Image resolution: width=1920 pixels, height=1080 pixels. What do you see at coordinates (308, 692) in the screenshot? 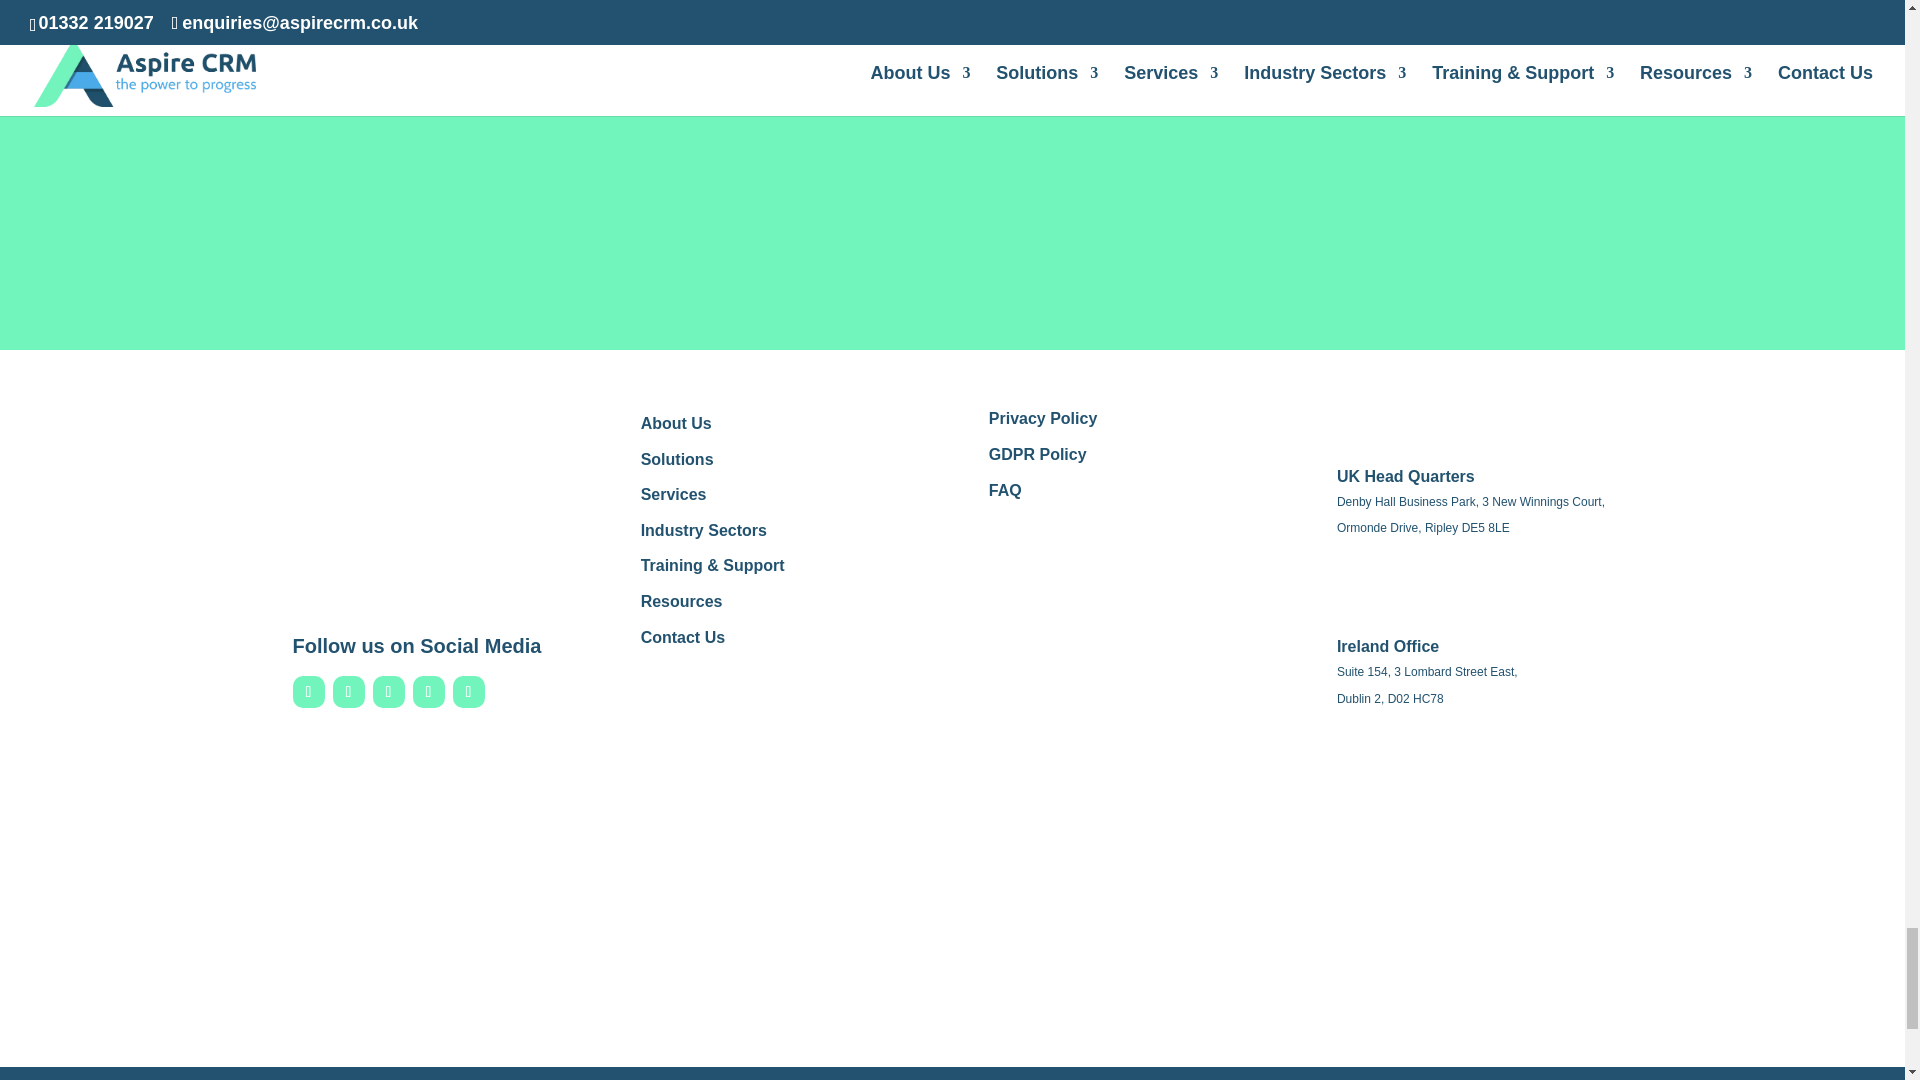
I see `Follow on Facebook` at bounding box center [308, 692].